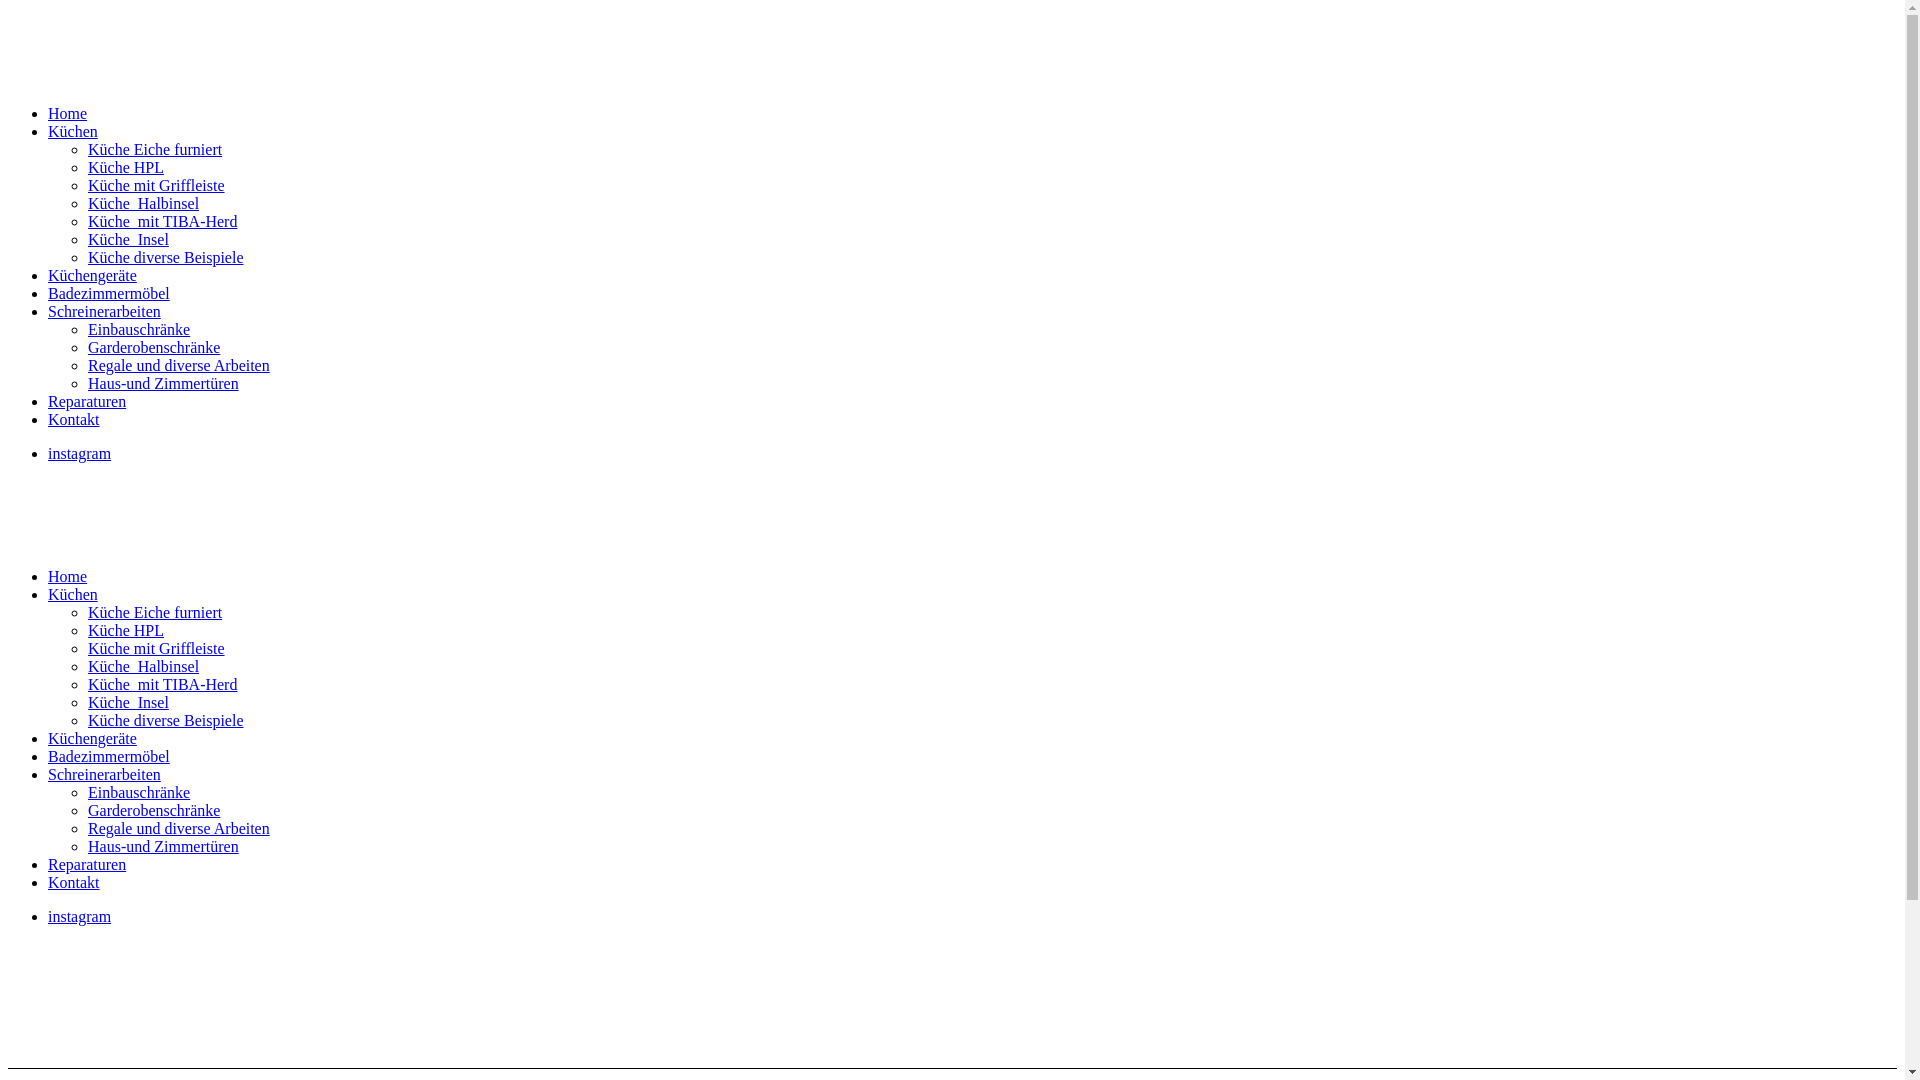  What do you see at coordinates (74, 882) in the screenshot?
I see `Kontakt` at bounding box center [74, 882].